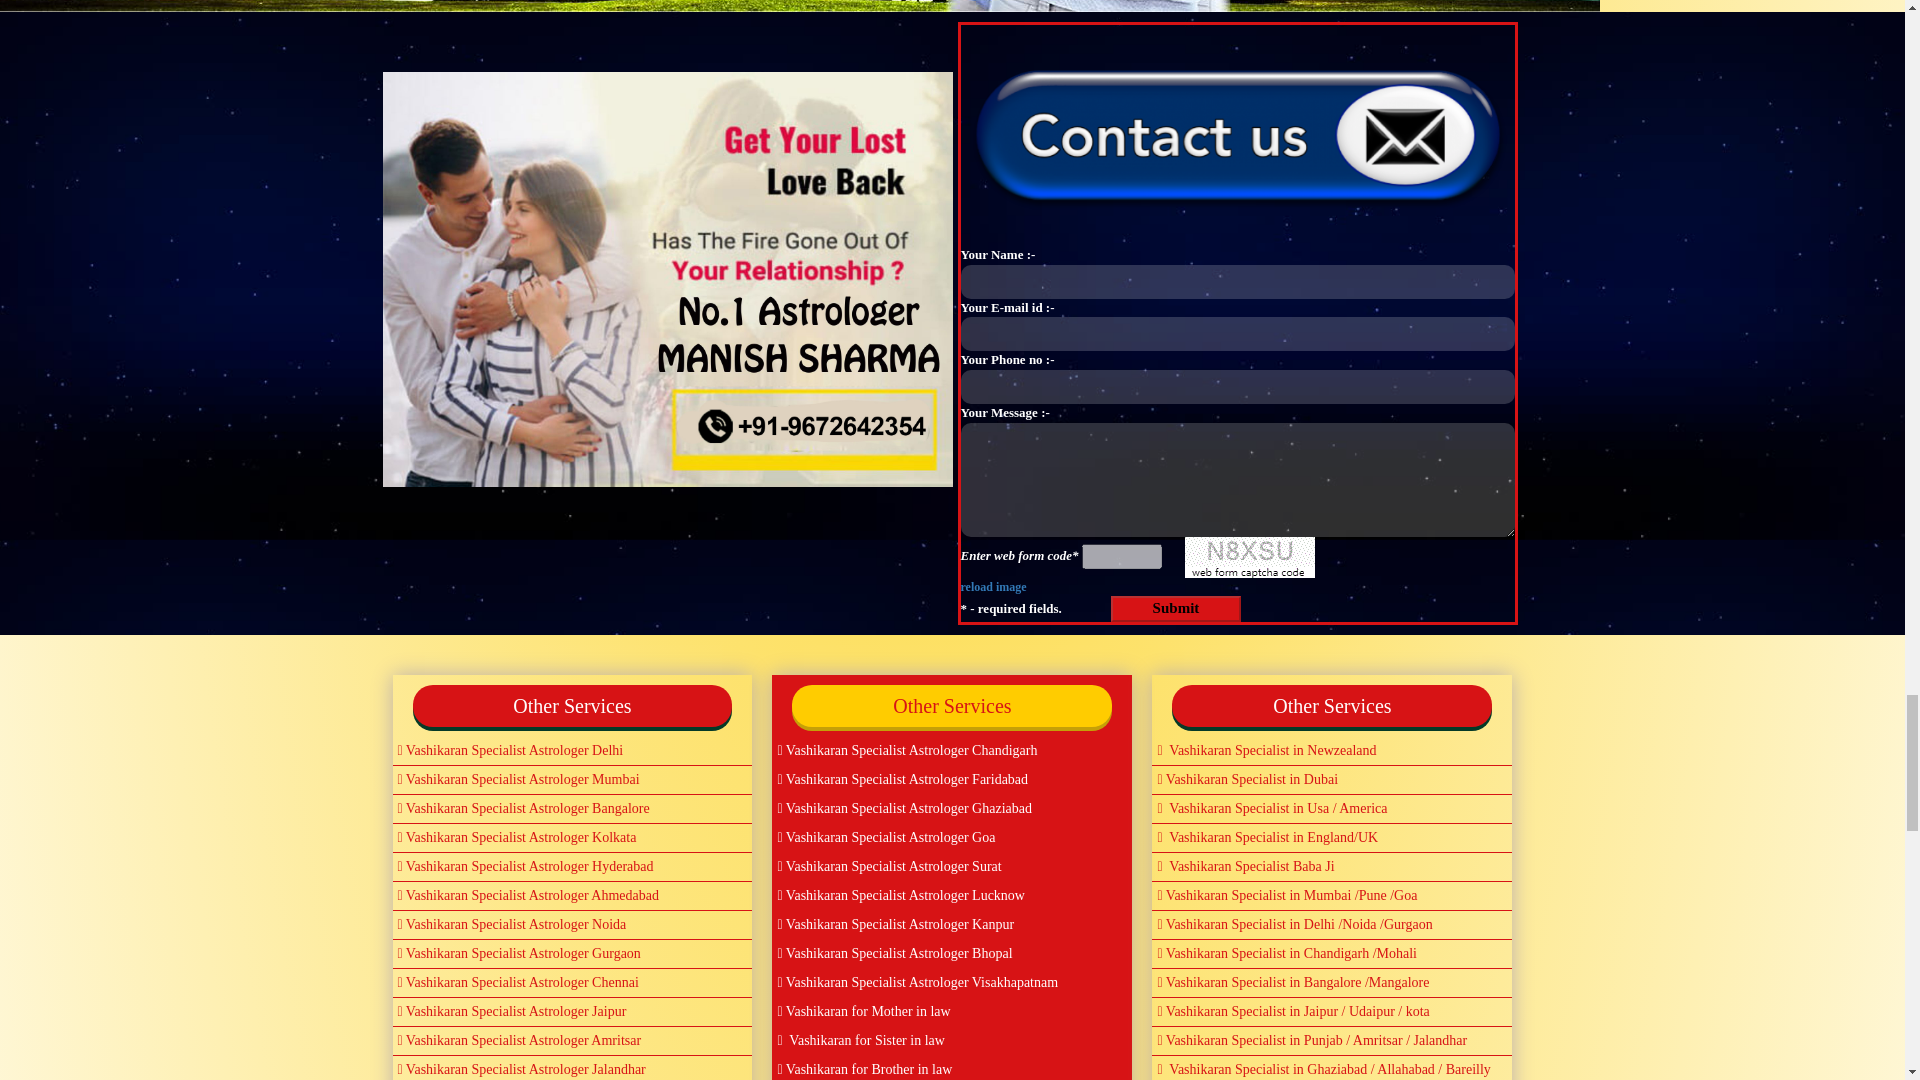 The image size is (1920, 1080). What do you see at coordinates (572, 982) in the screenshot?
I see ` Vashikaran Specialist Astrologer Chennai` at bounding box center [572, 982].